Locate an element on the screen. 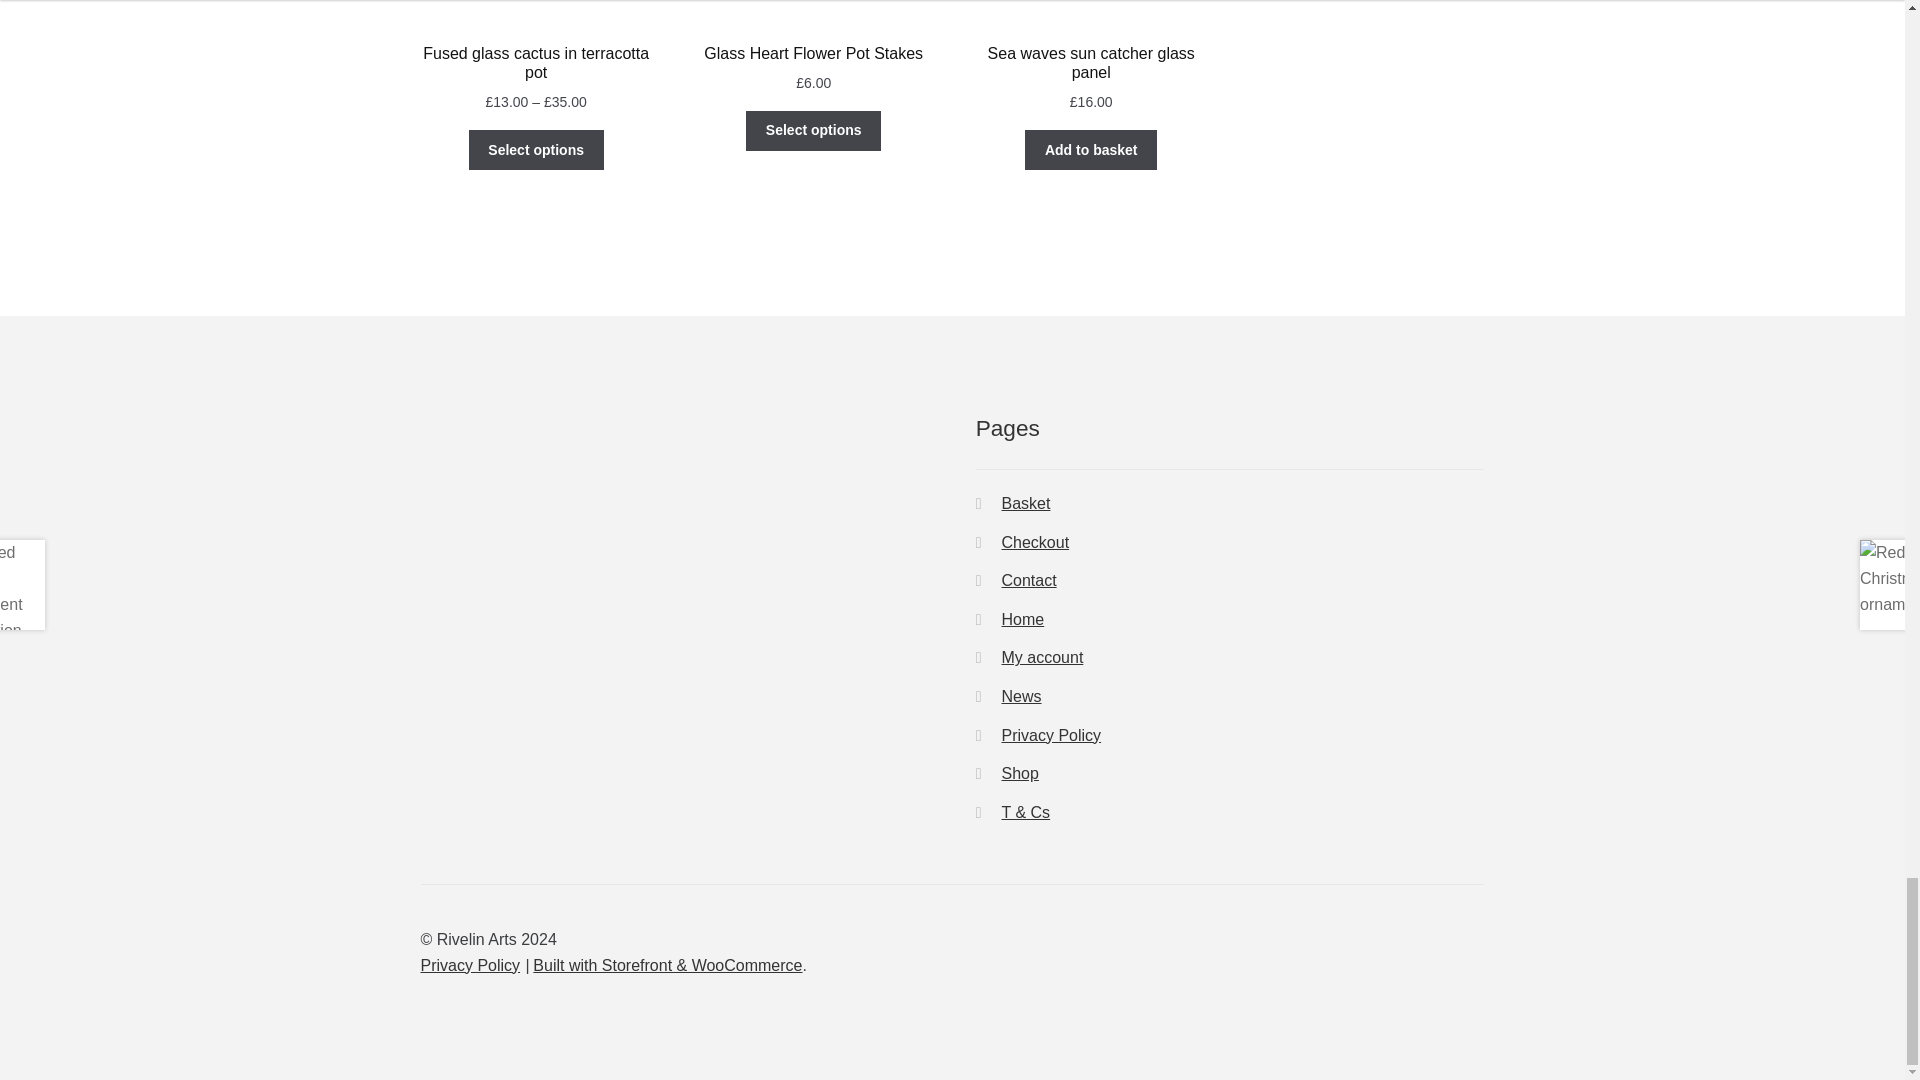  WooCommerce - The Best eCommerce Platform for WordPress is located at coordinates (668, 965).